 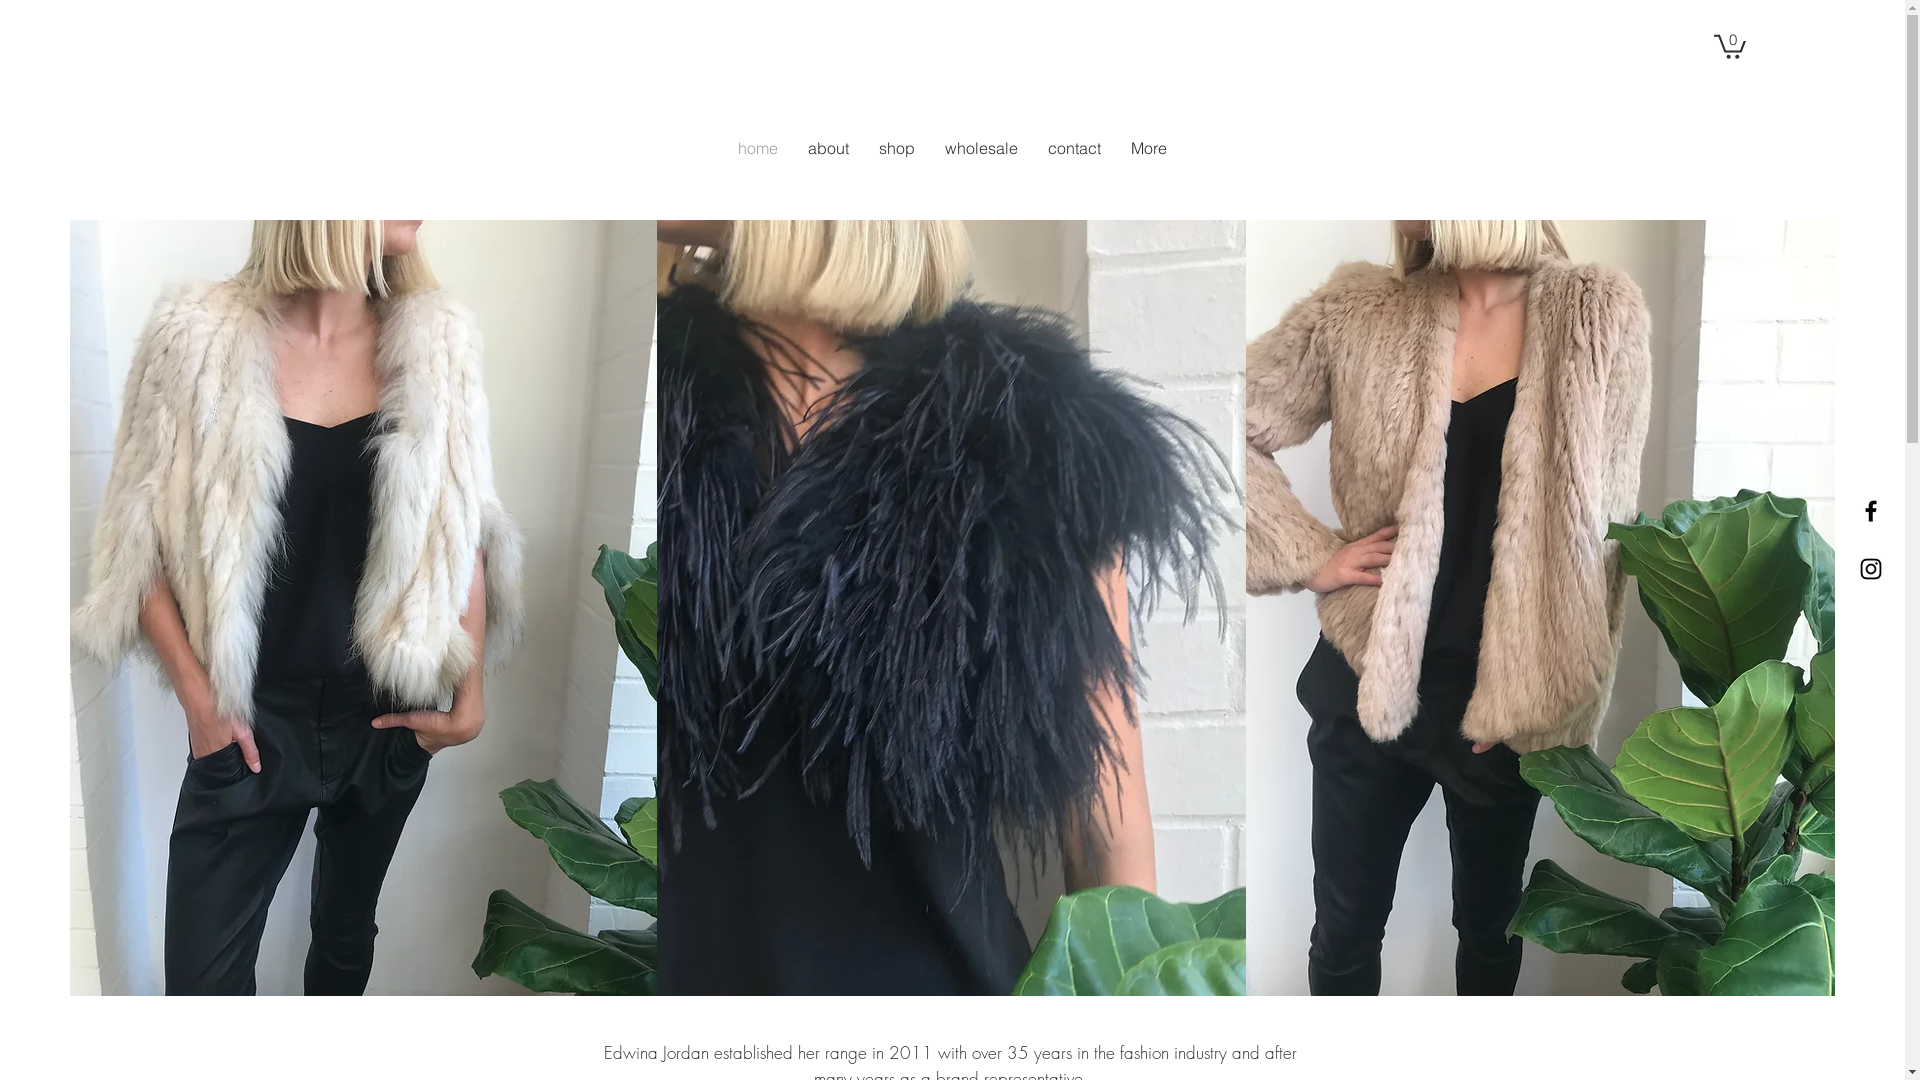 I want to click on 0, so click(x=1730, y=46).